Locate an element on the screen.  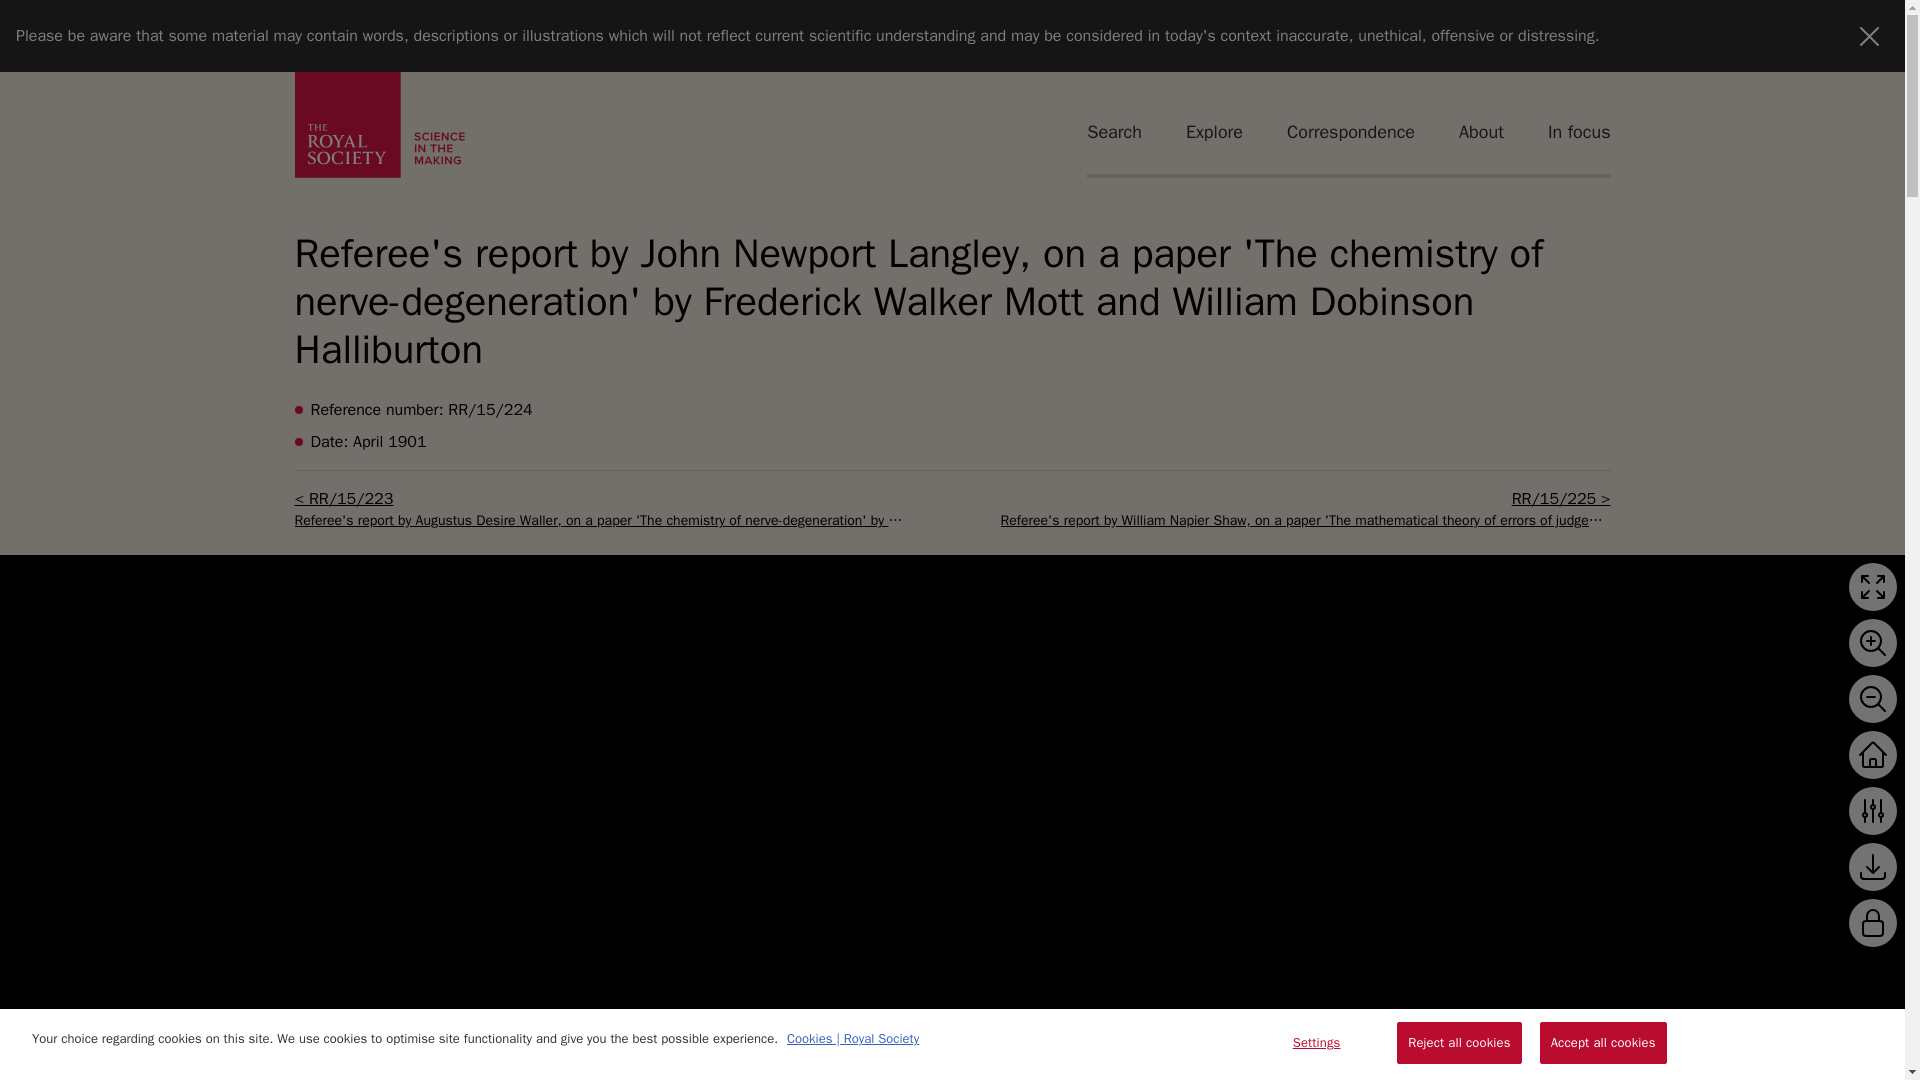
PDF download is located at coordinates (1872, 867).